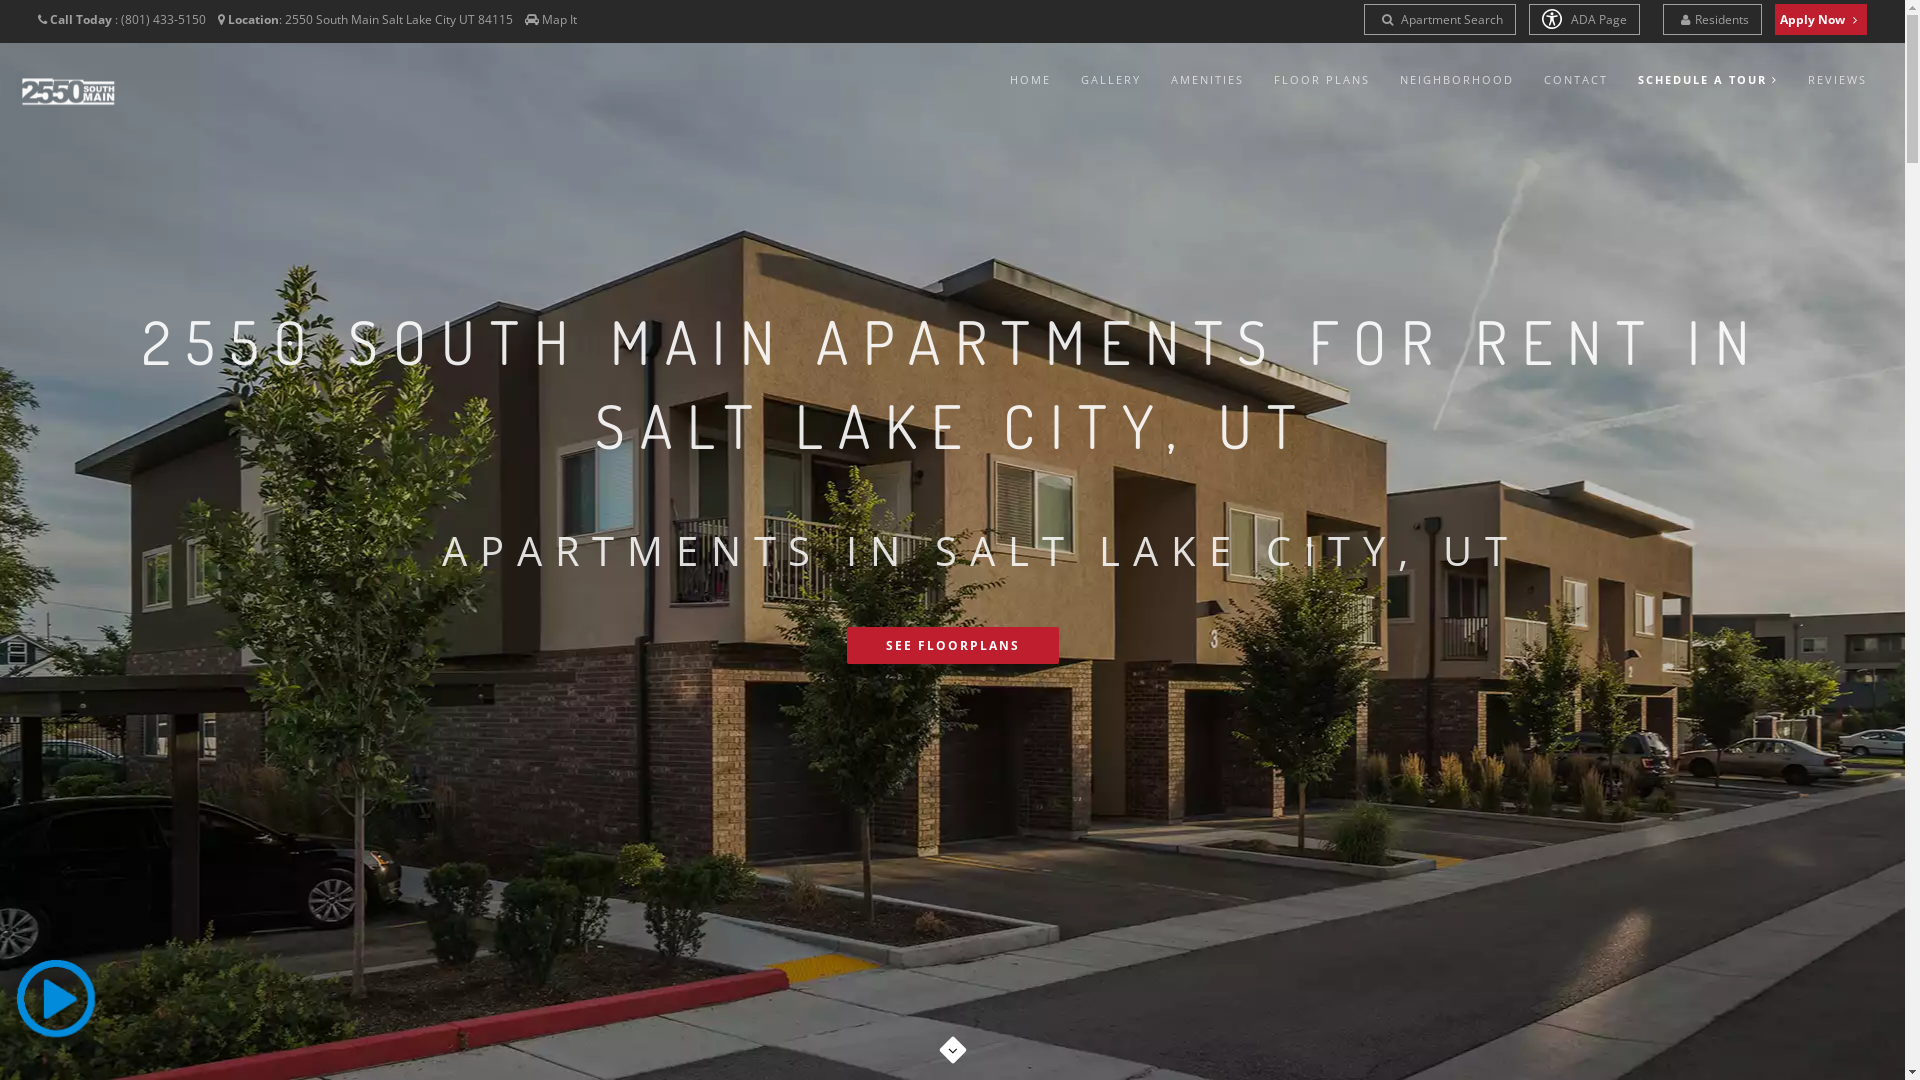 Image resolution: width=1920 pixels, height=1080 pixels. Describe the element at coordinates (1030, 80) in the screenshot. I see `HOME` at that location.